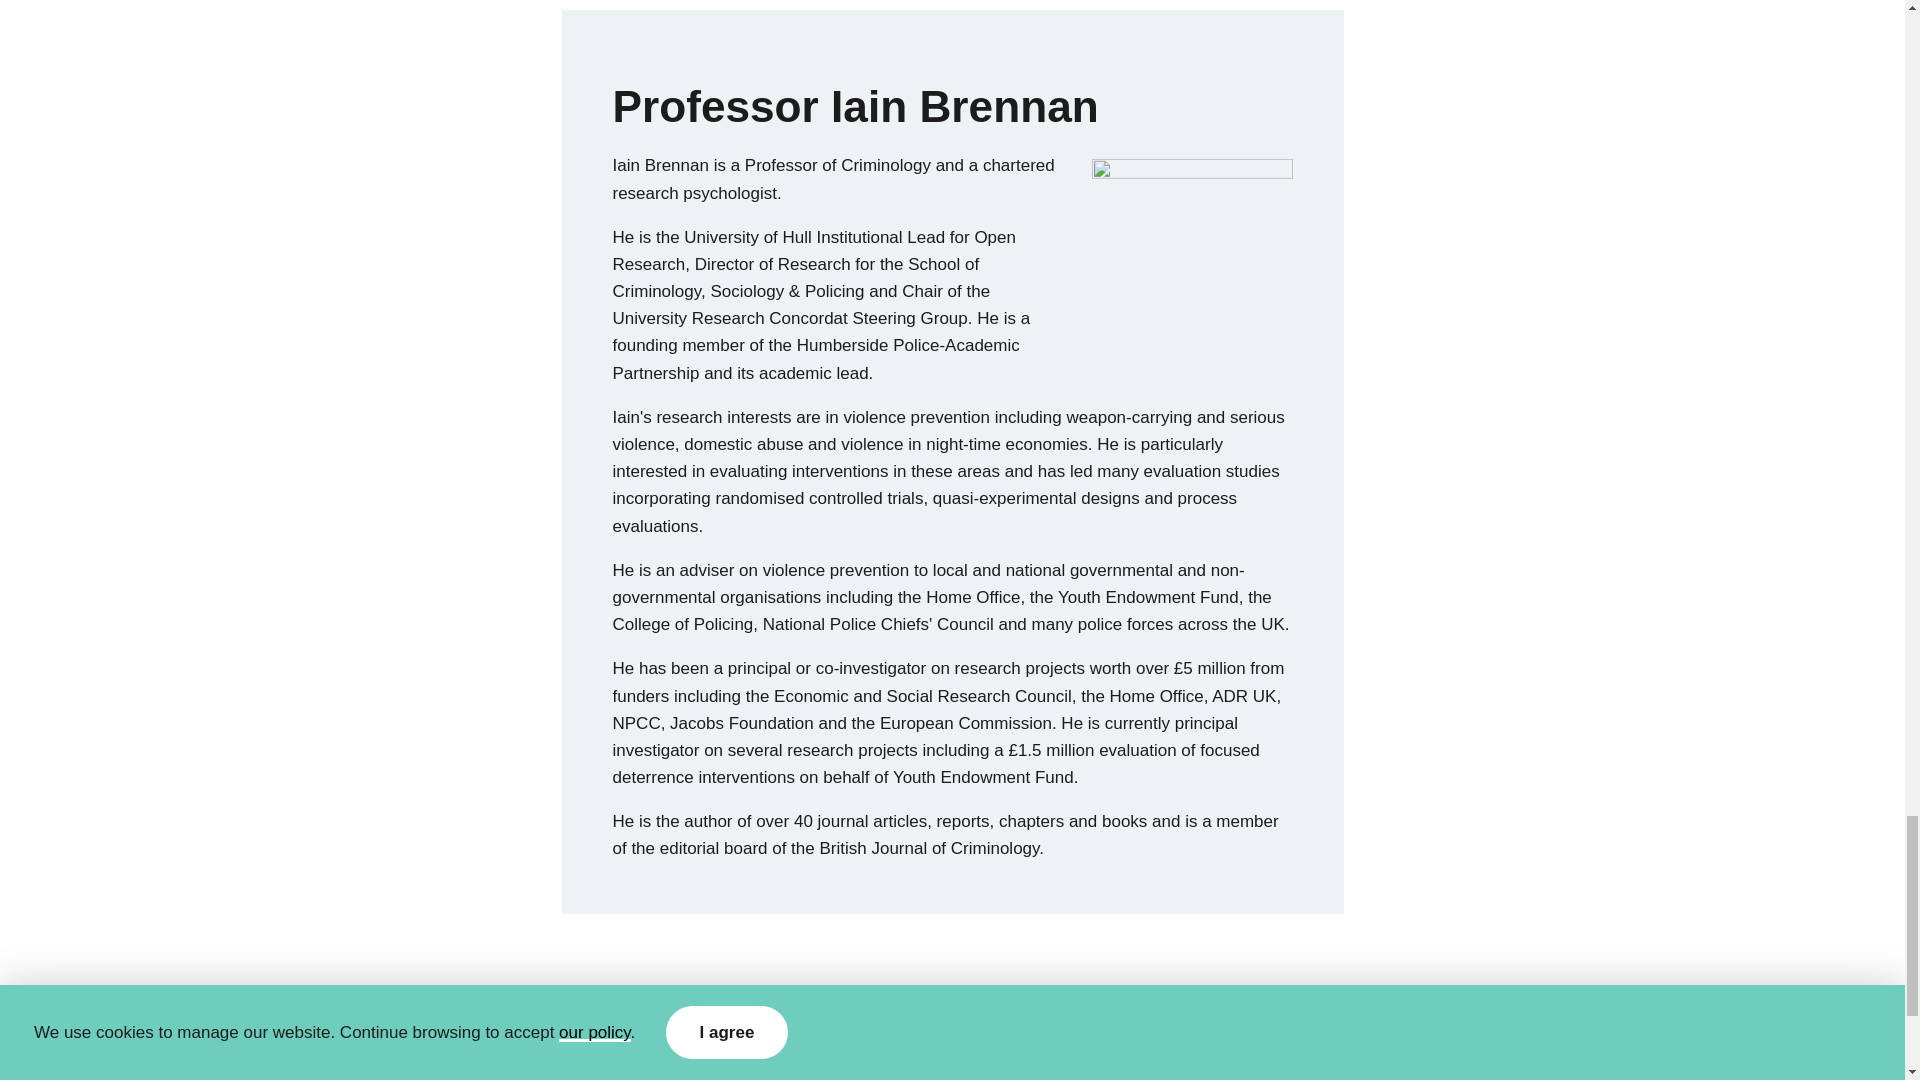 The height and width of the screenshot is (1080, 1920). Describe the element at coordinates (1483, 1060) in the screenshot. I see `ADR UK on LinkedIn` at that location.